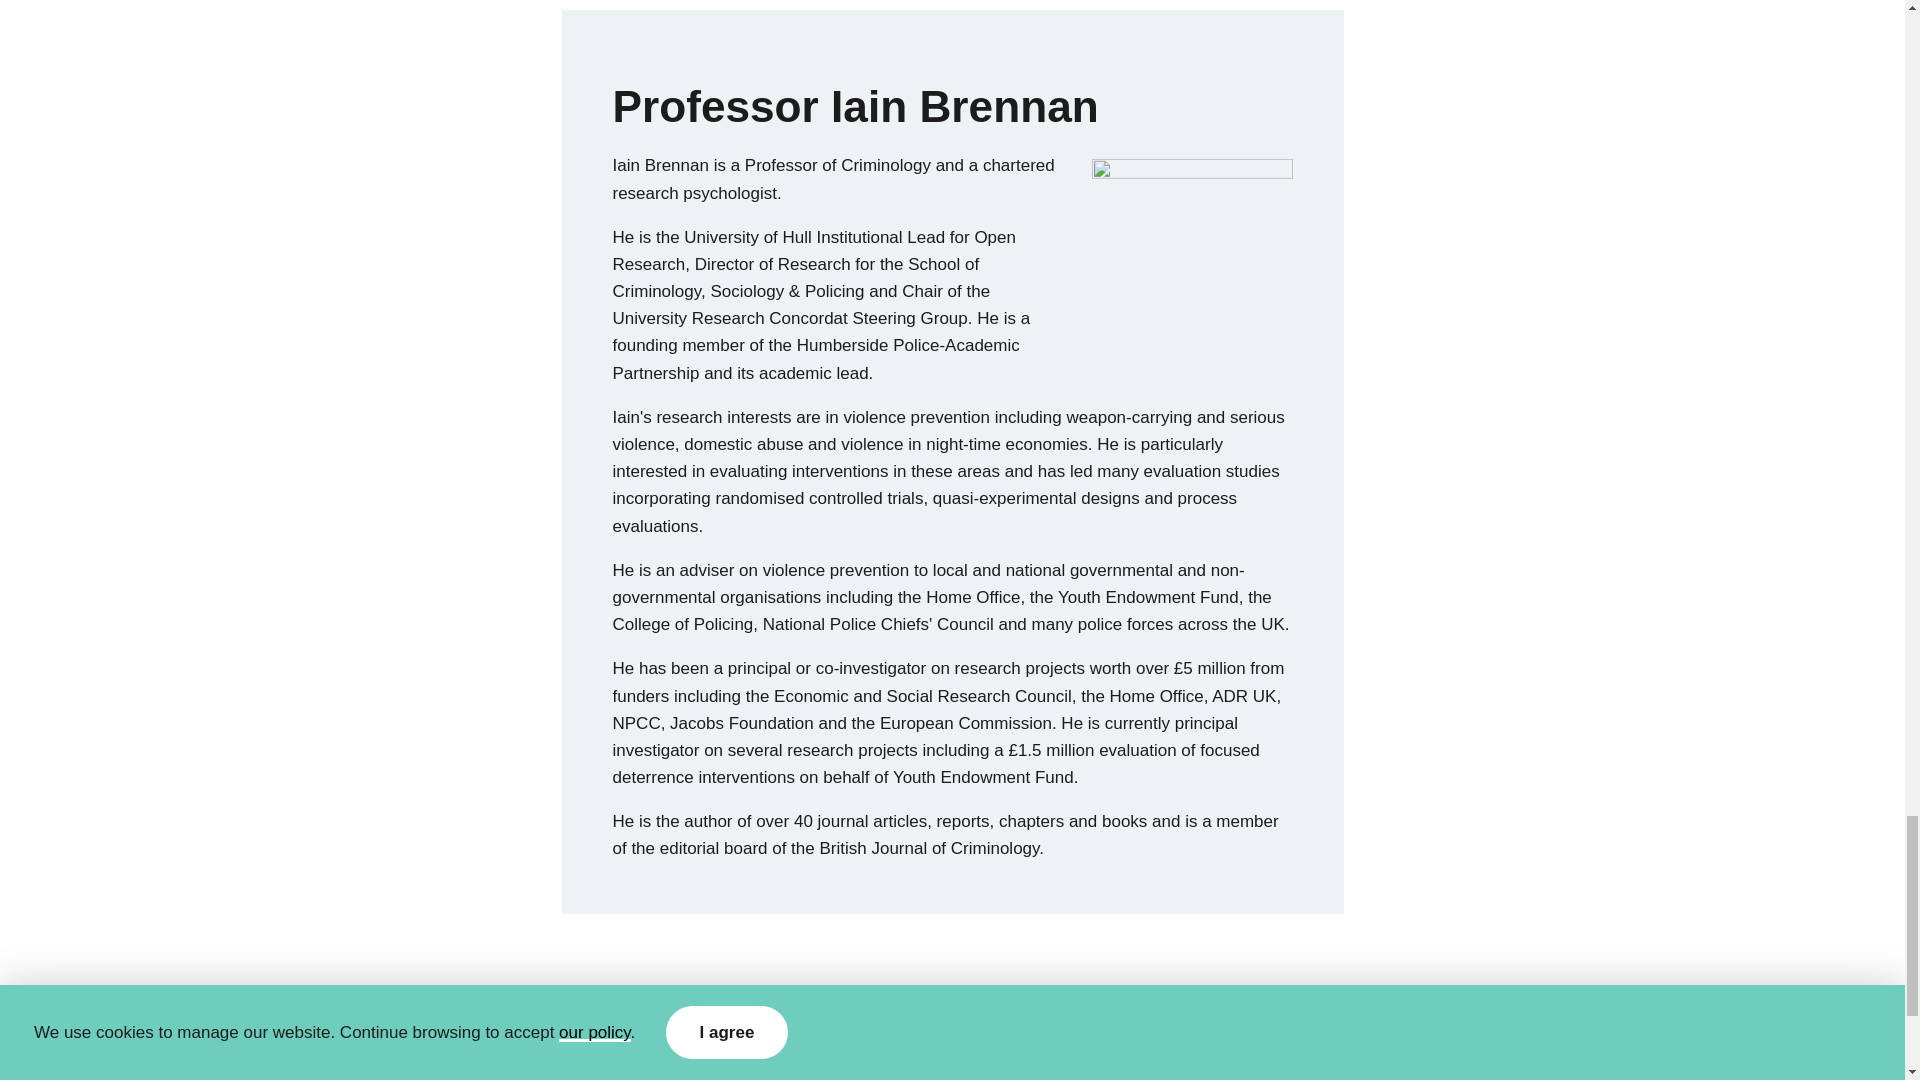 The height and width of the screenshot is (1080, 1920). Describe the element at coordinates (1483, 1060) in the screenshot. I see `ADR UK on LinkedIn` at that location.